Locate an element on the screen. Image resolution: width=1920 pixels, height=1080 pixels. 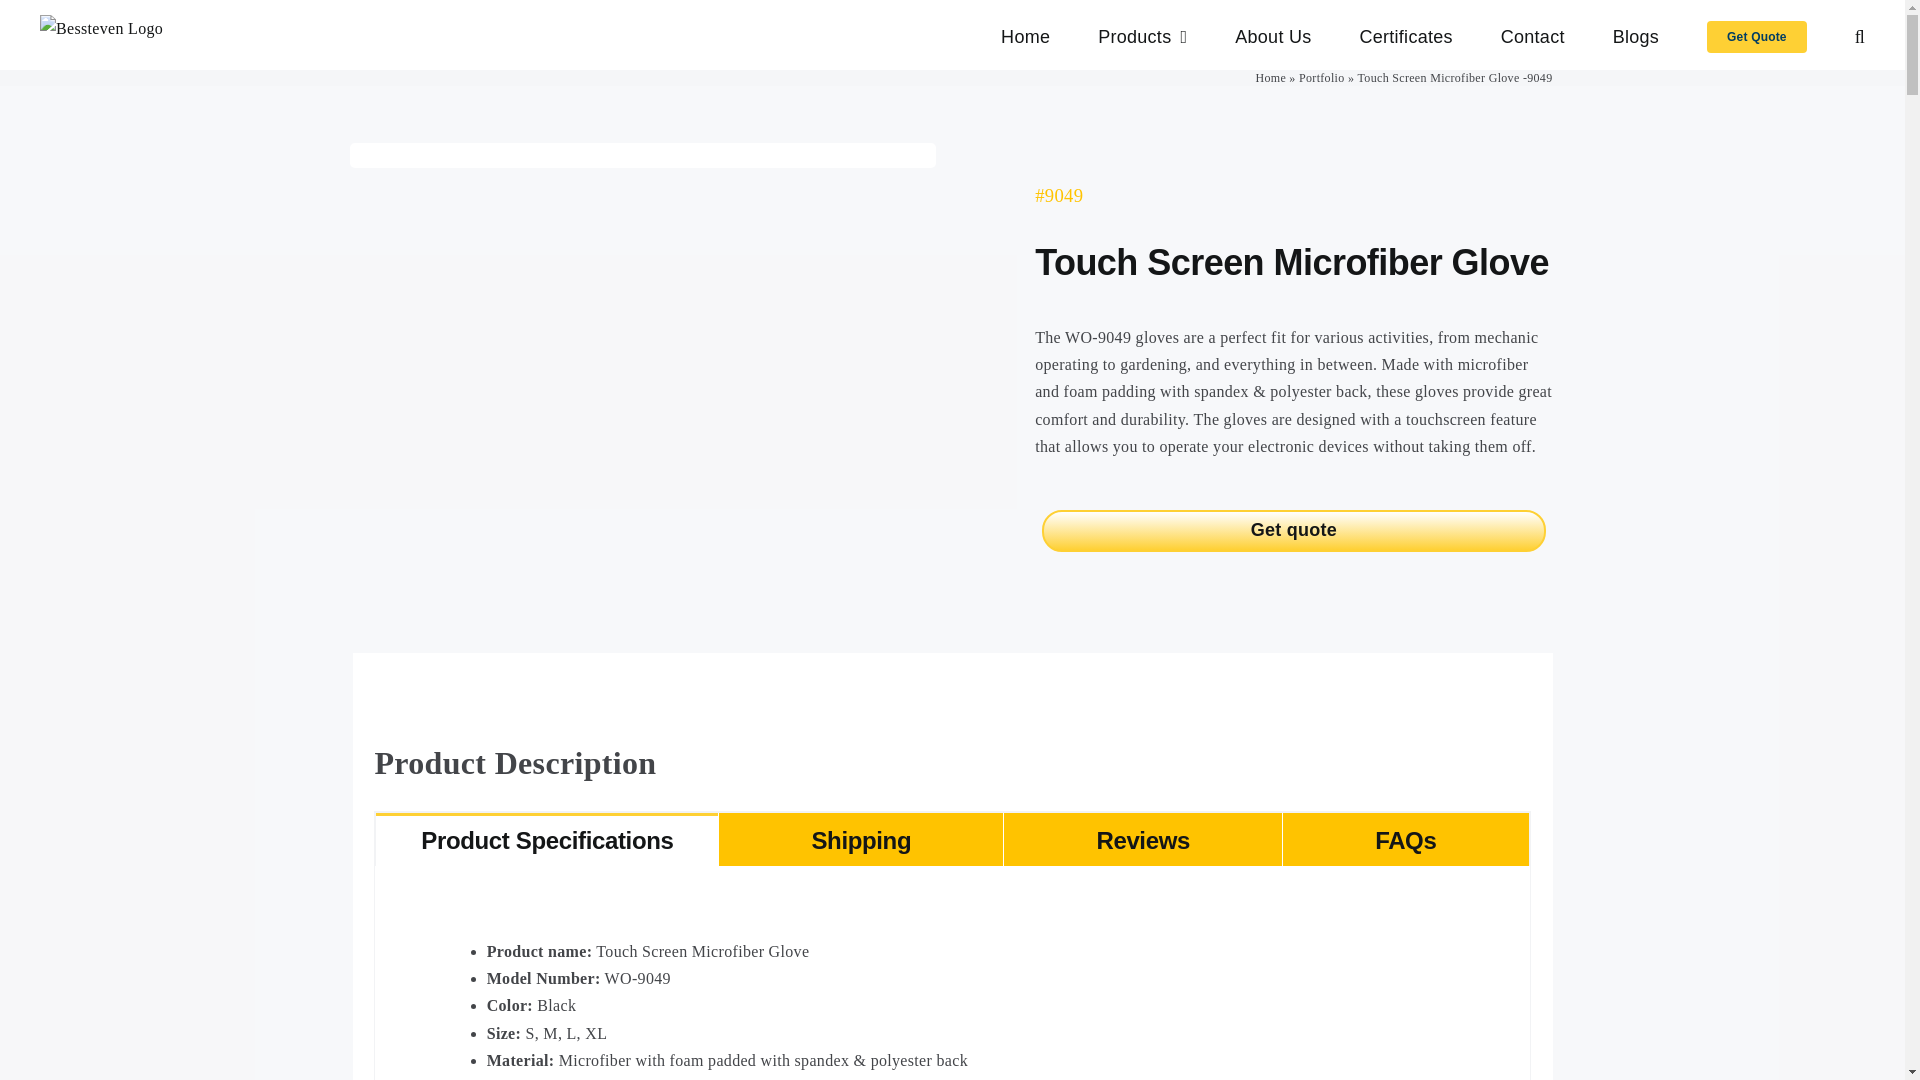
Get Quote is located at coordinates (1756, 35).